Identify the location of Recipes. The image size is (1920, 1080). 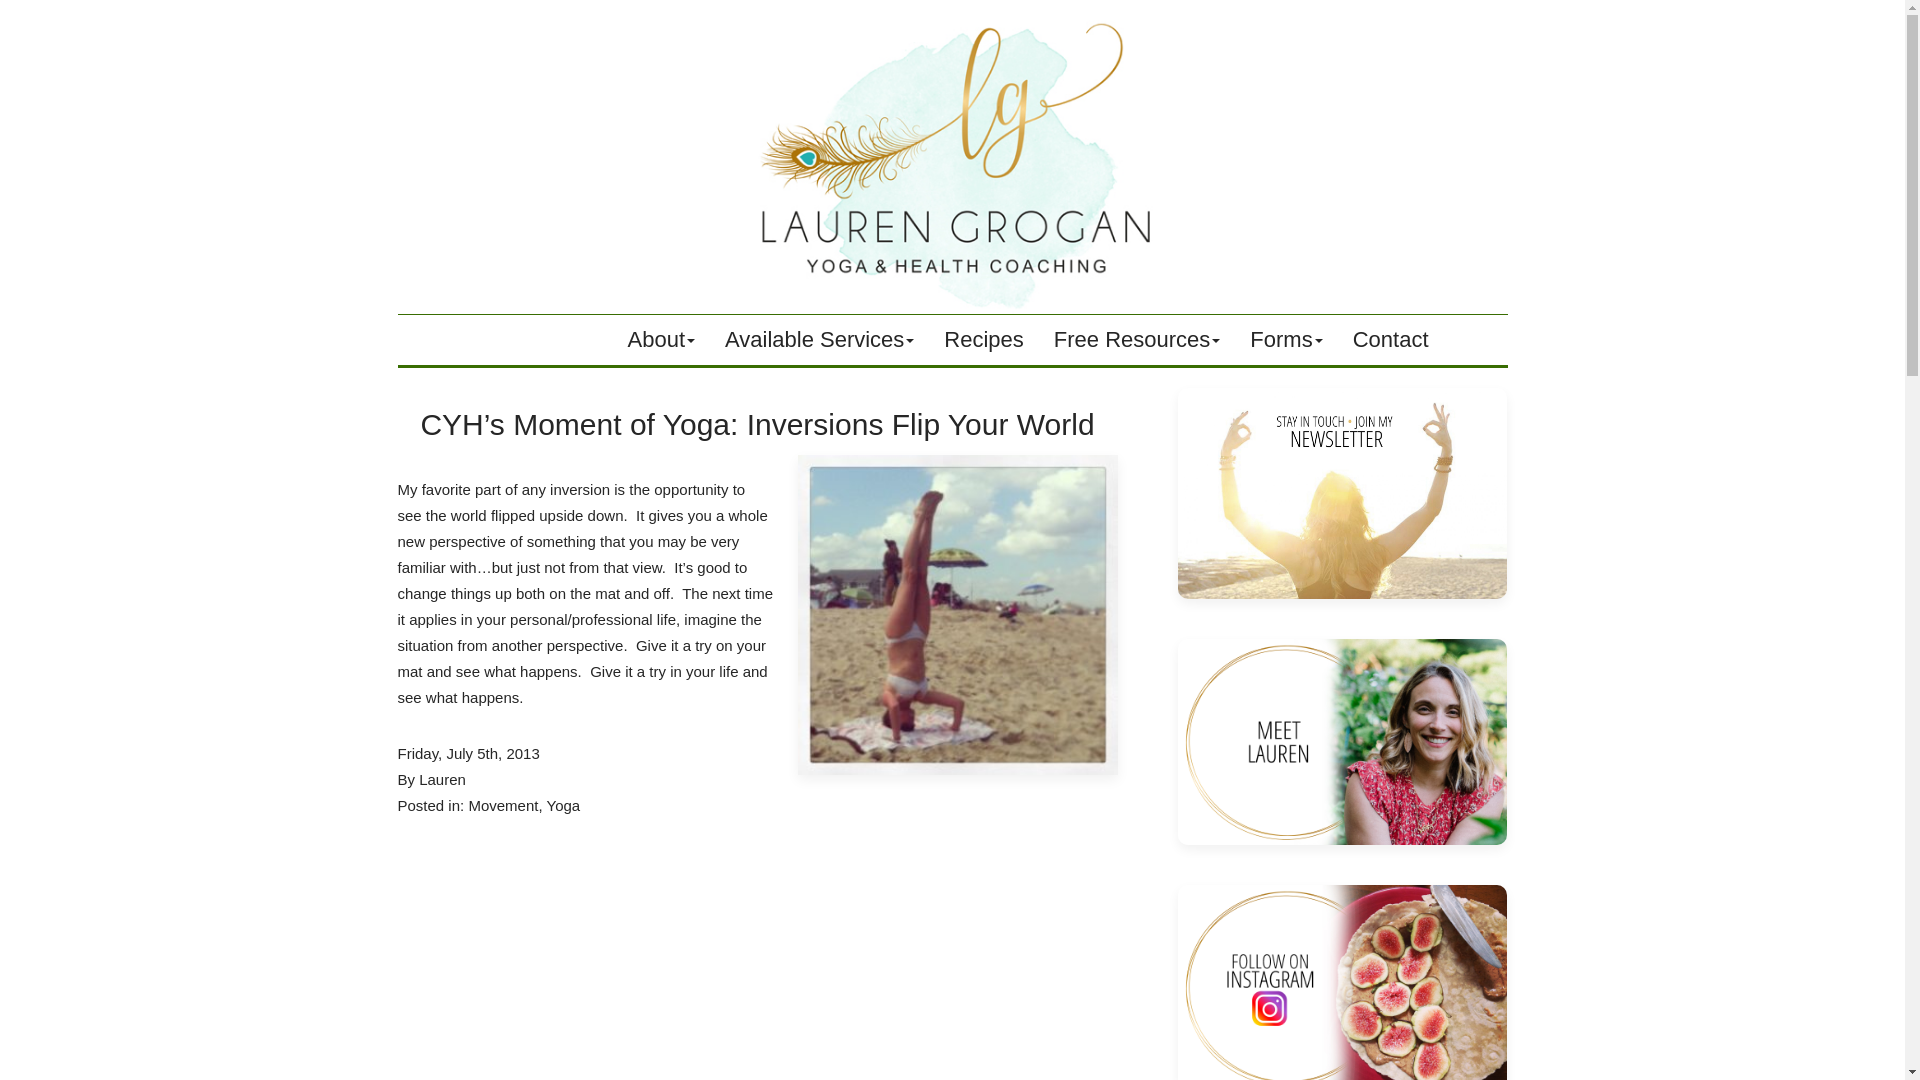
(984, 340).